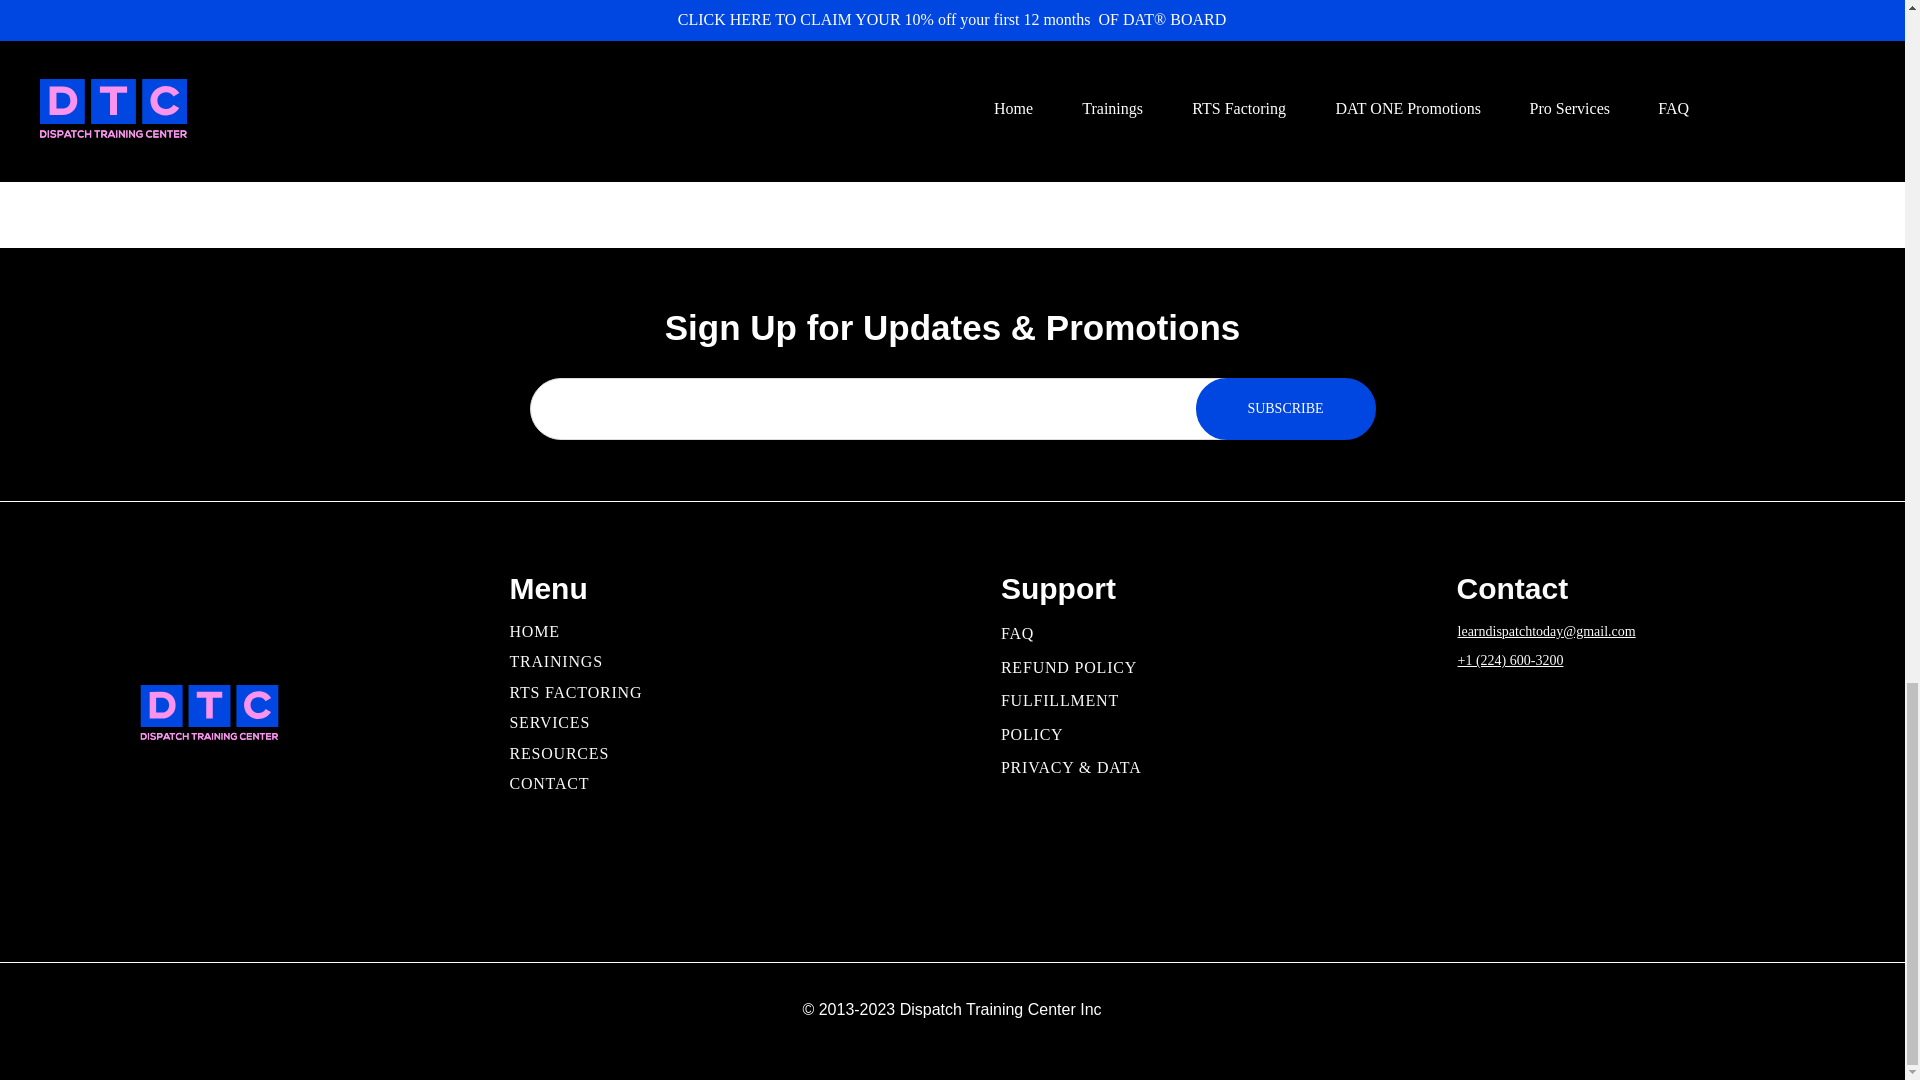 The height and width of the screenshot is (1080, 1920). What do you see at coordinates (1286, 408) in the screenshot?
I see `SUBSCRIBE` at bounding box center [1286, 408].